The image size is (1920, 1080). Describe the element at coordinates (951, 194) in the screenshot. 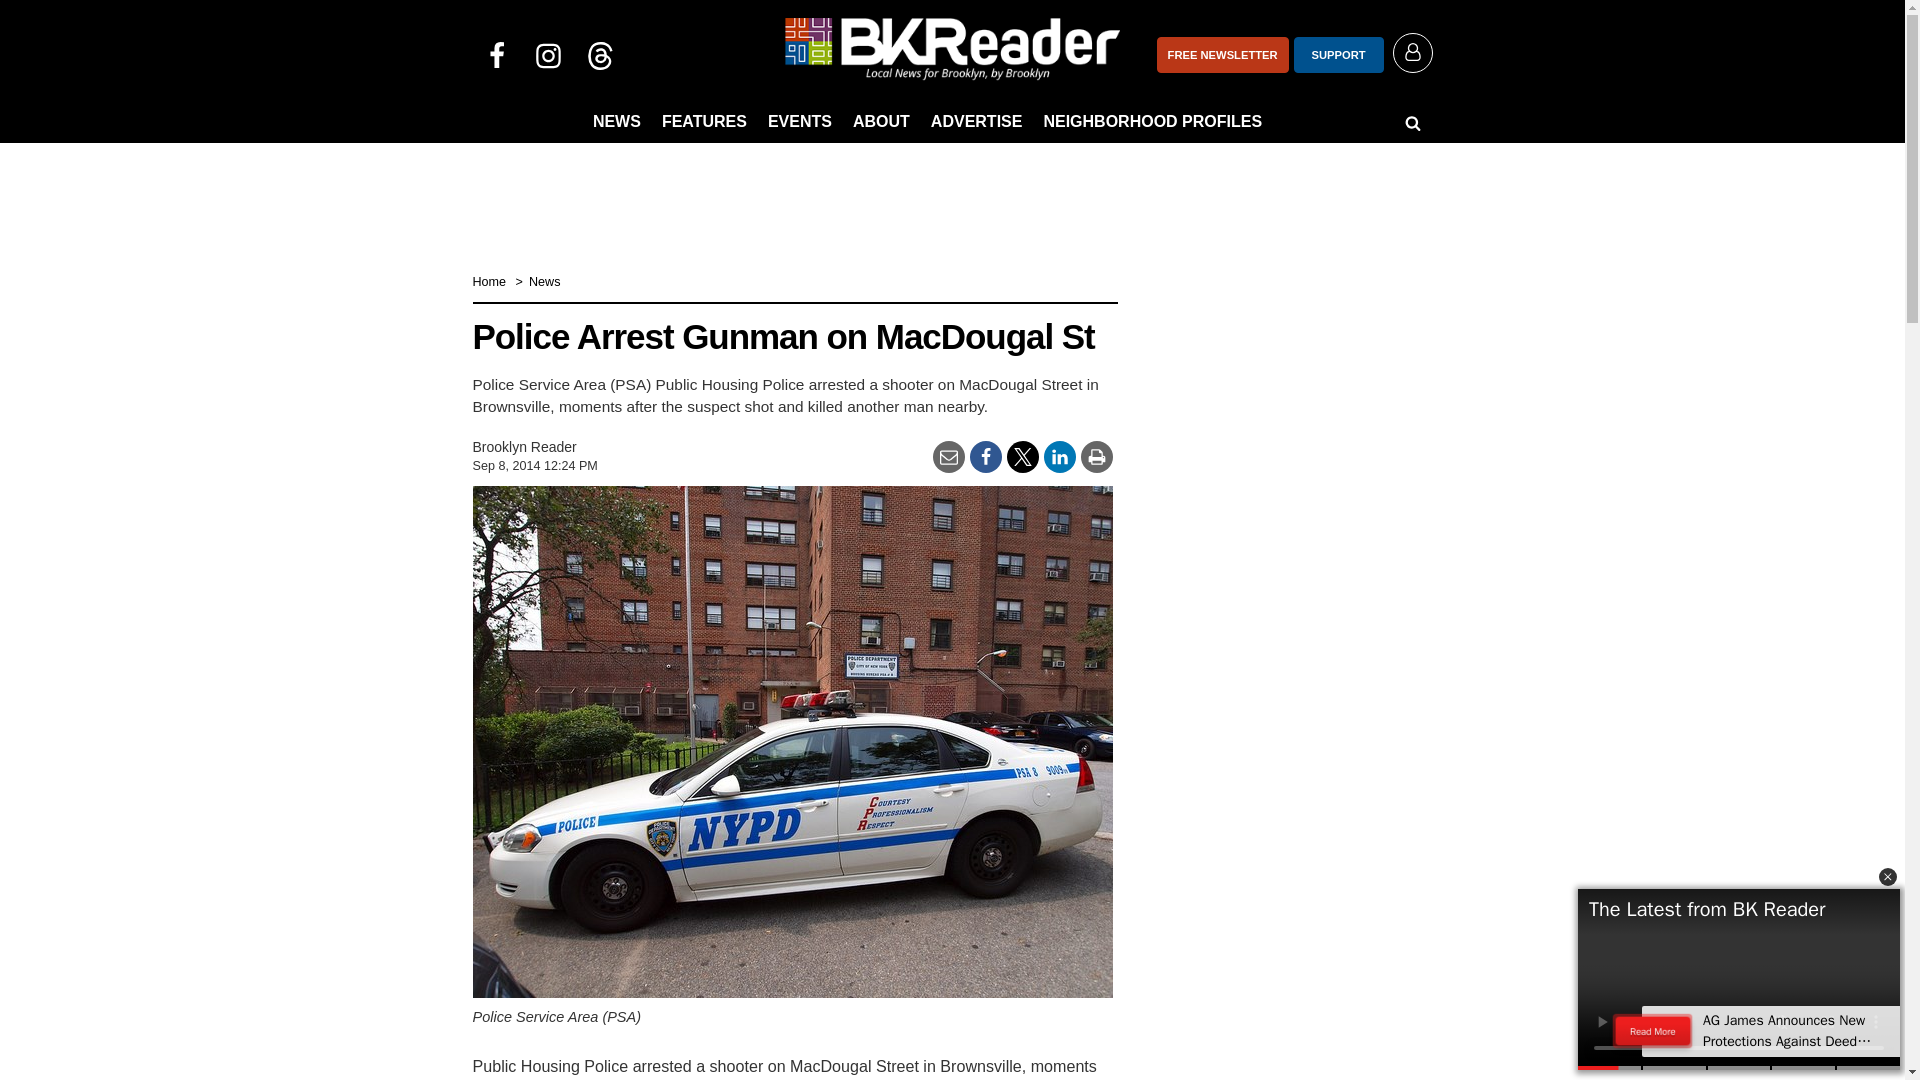

I see `3rd party ad content` at that location.